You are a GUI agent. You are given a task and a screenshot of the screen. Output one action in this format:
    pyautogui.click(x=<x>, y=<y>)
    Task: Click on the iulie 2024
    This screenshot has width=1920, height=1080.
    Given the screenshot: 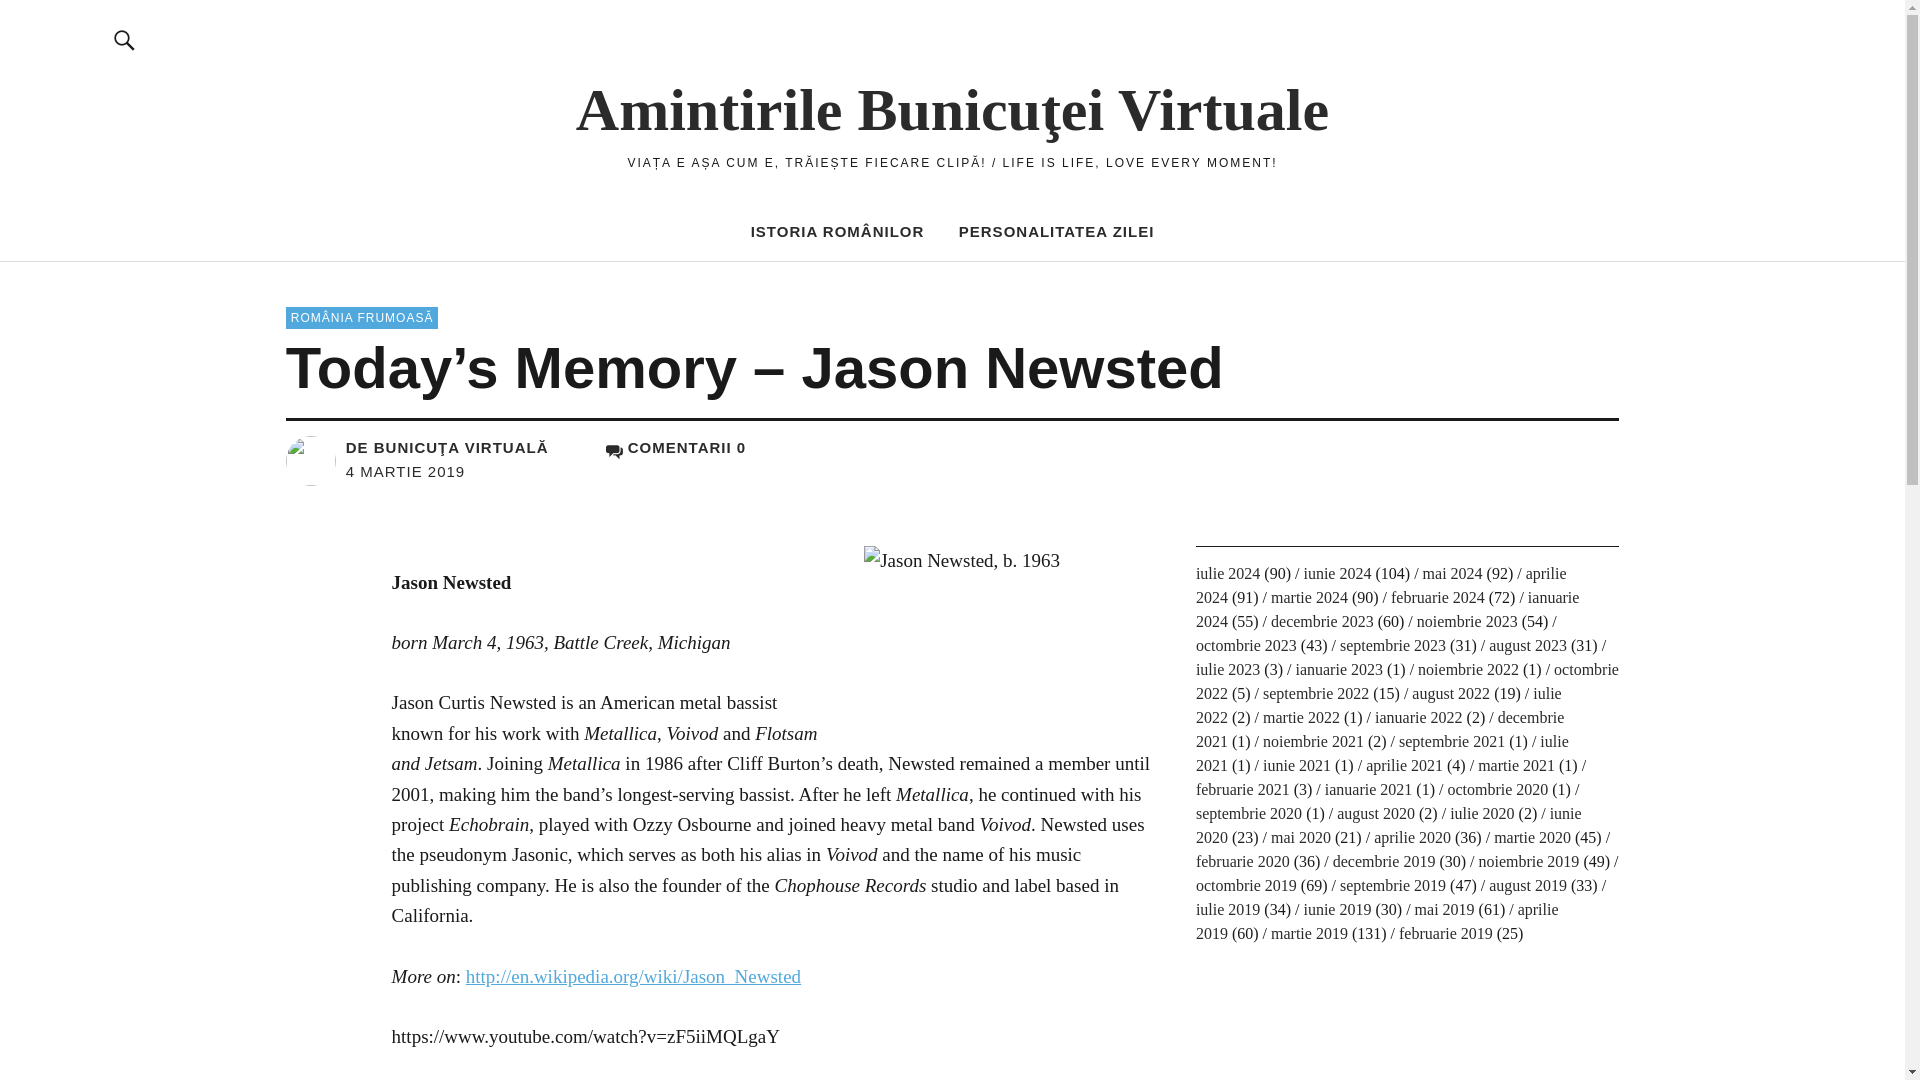 What is the action you would take?
    pyautogui.click(x=1228, y=573)
    